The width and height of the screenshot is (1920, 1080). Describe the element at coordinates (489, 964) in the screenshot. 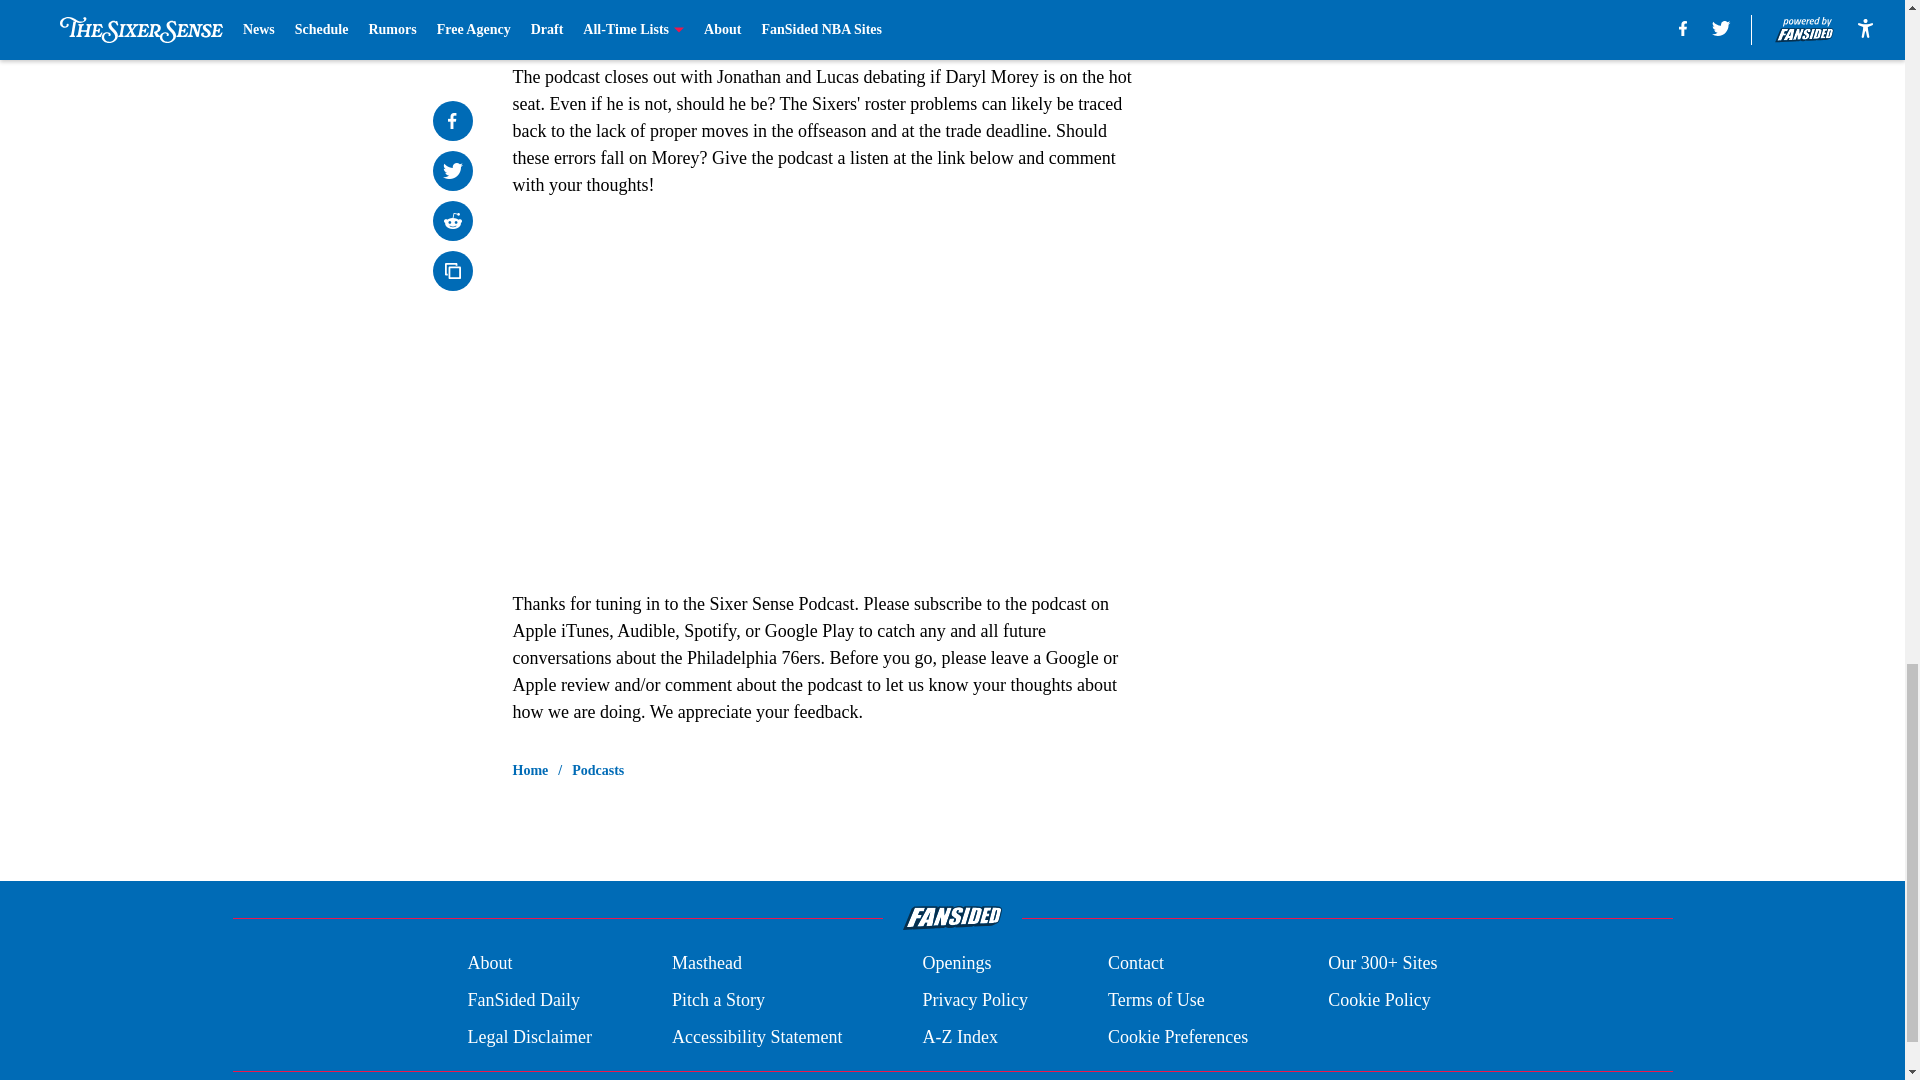

I see `About` at that location.